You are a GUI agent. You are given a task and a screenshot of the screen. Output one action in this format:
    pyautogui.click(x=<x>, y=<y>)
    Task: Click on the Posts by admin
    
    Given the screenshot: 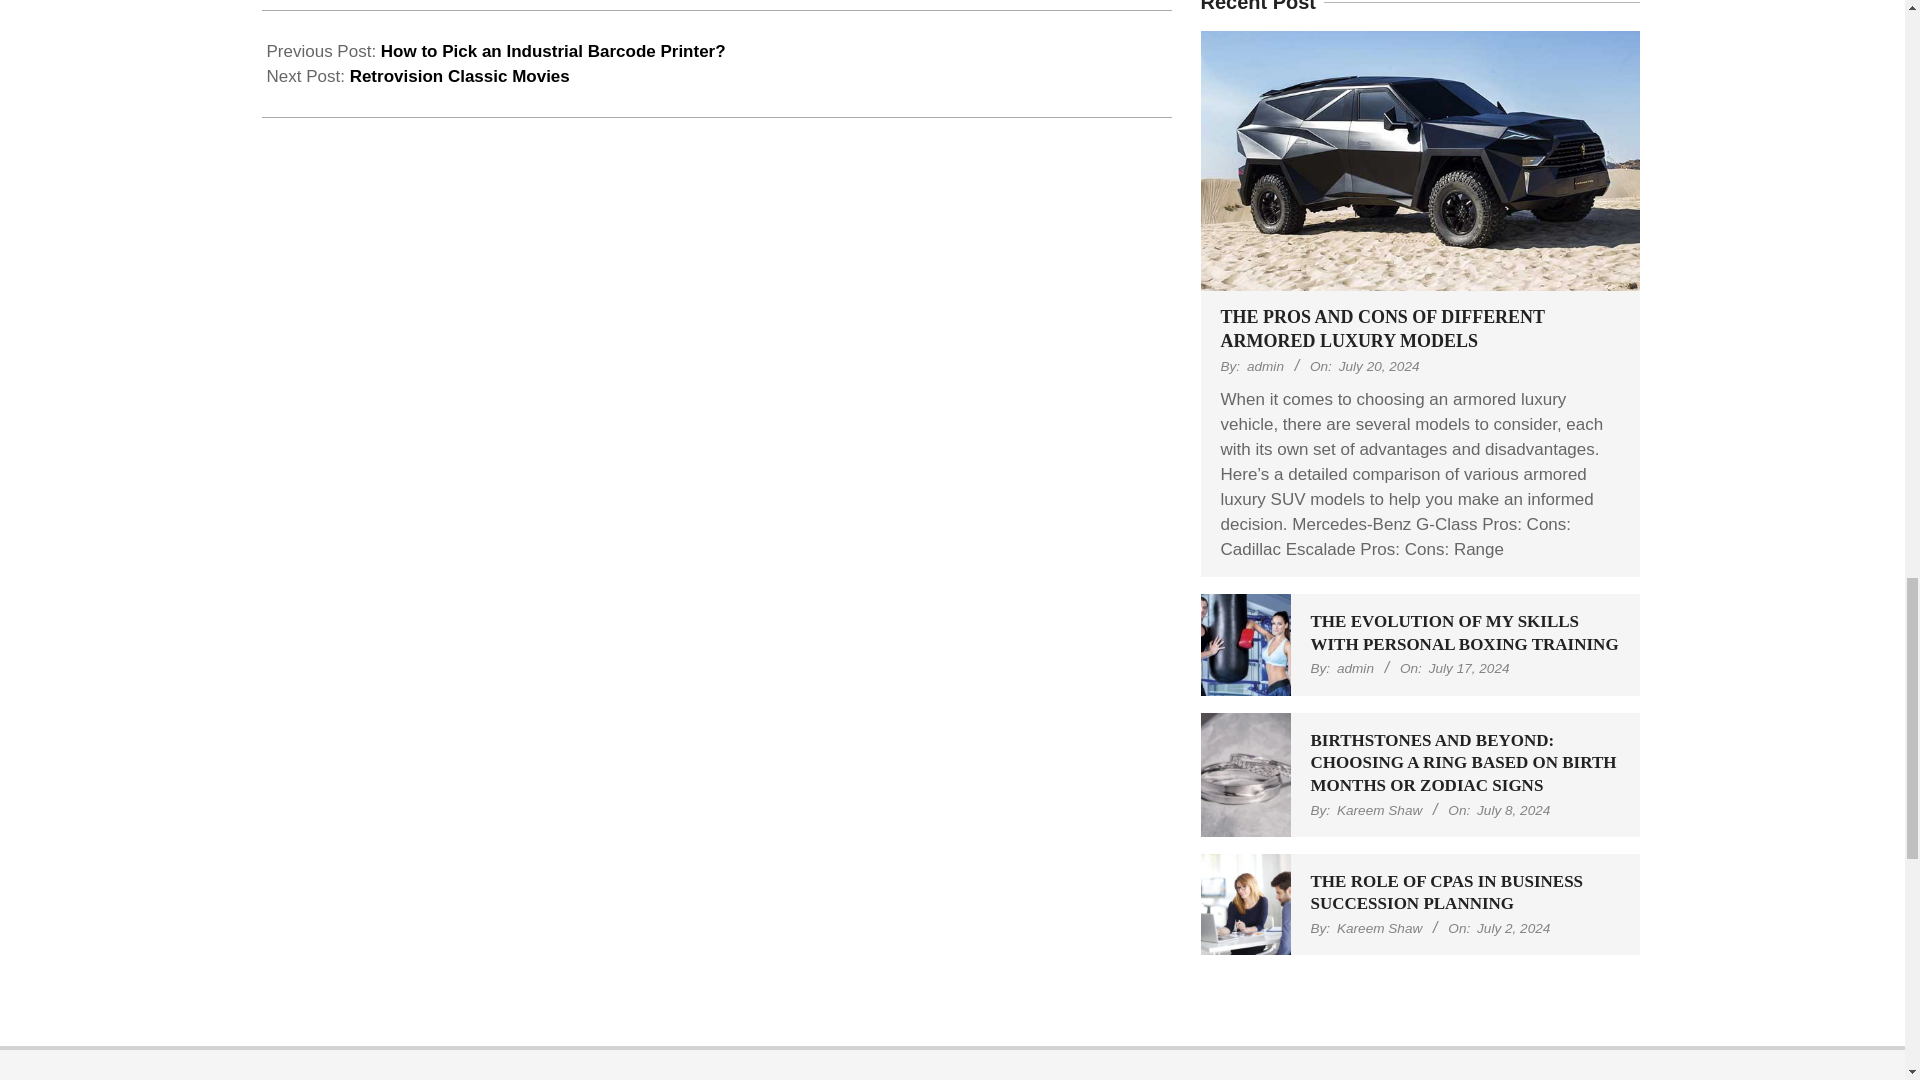 What is the action you would take?
    pyautogui.click(x=1265, y=366)
    